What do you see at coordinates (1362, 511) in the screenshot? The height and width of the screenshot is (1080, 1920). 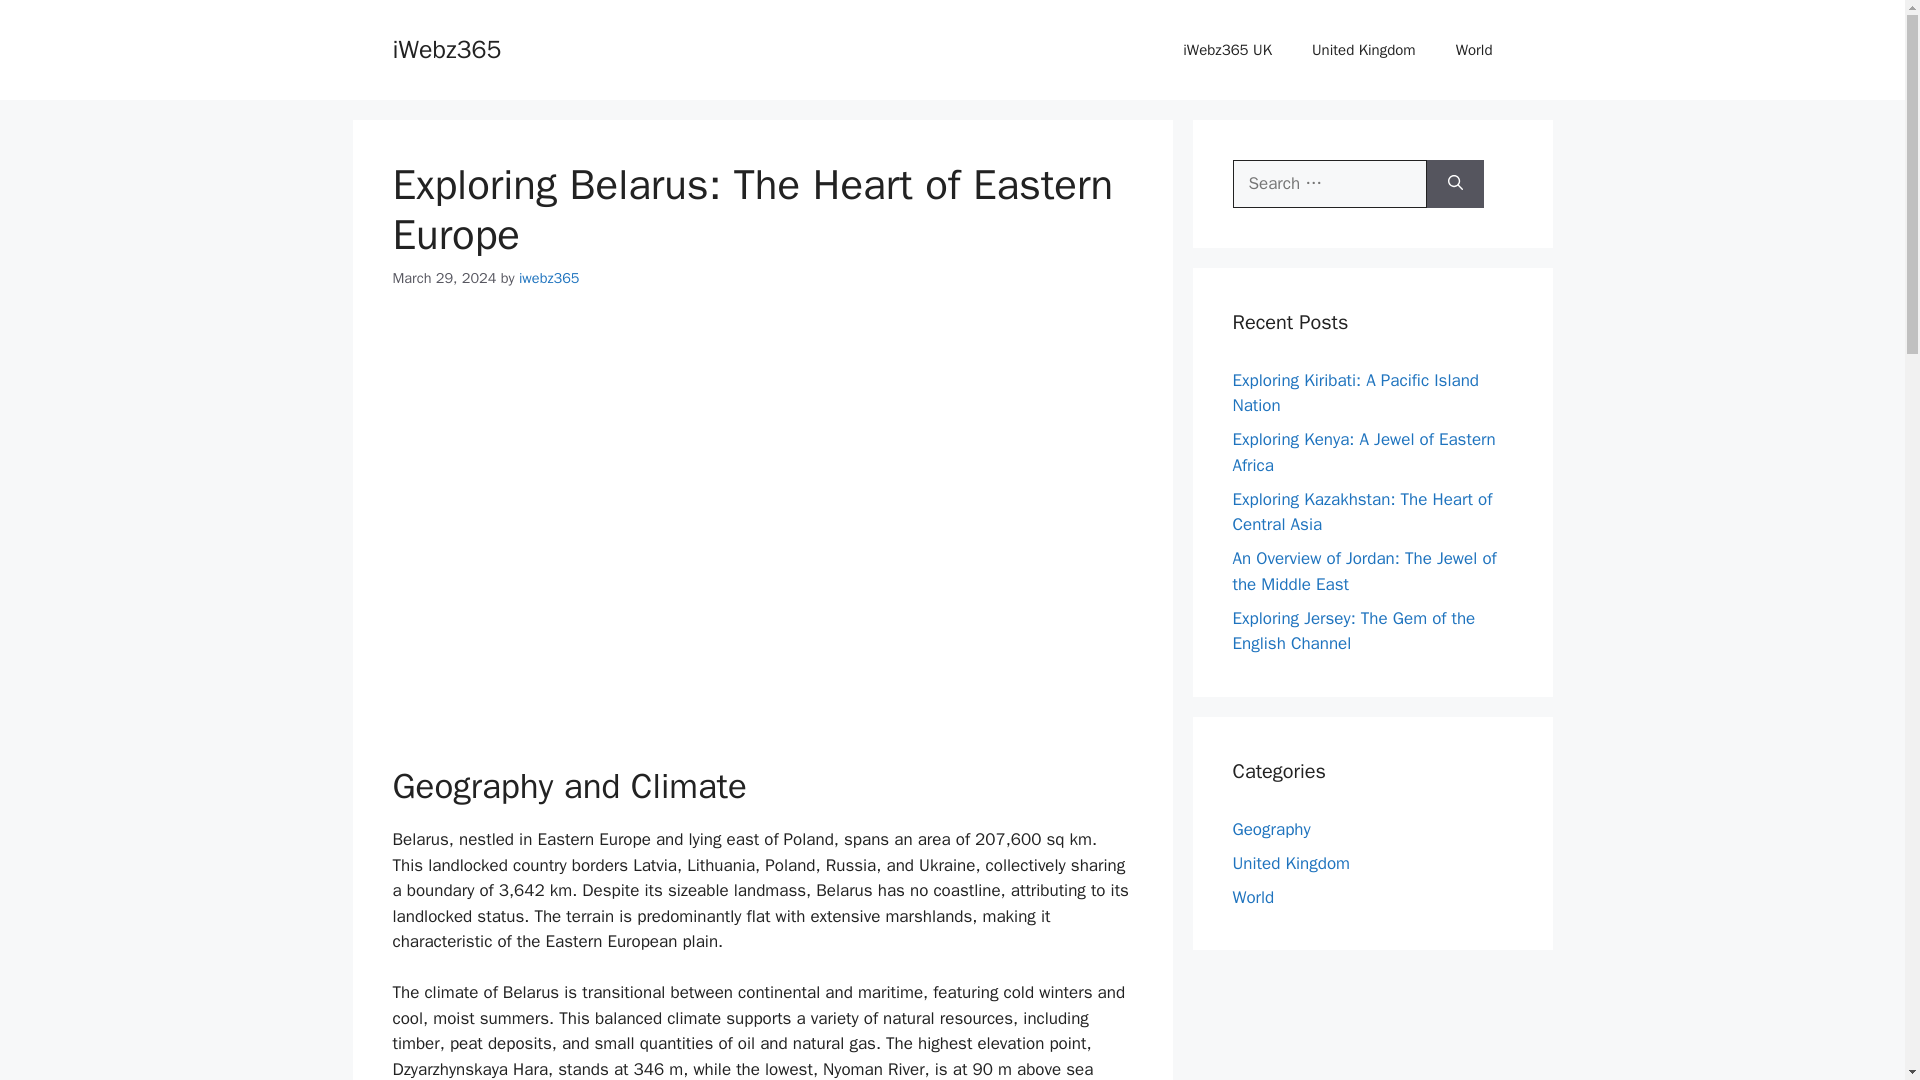 I see `Exploring Kazakhstan: The Heart of Central Asia` at bounding box center [1362, 511].